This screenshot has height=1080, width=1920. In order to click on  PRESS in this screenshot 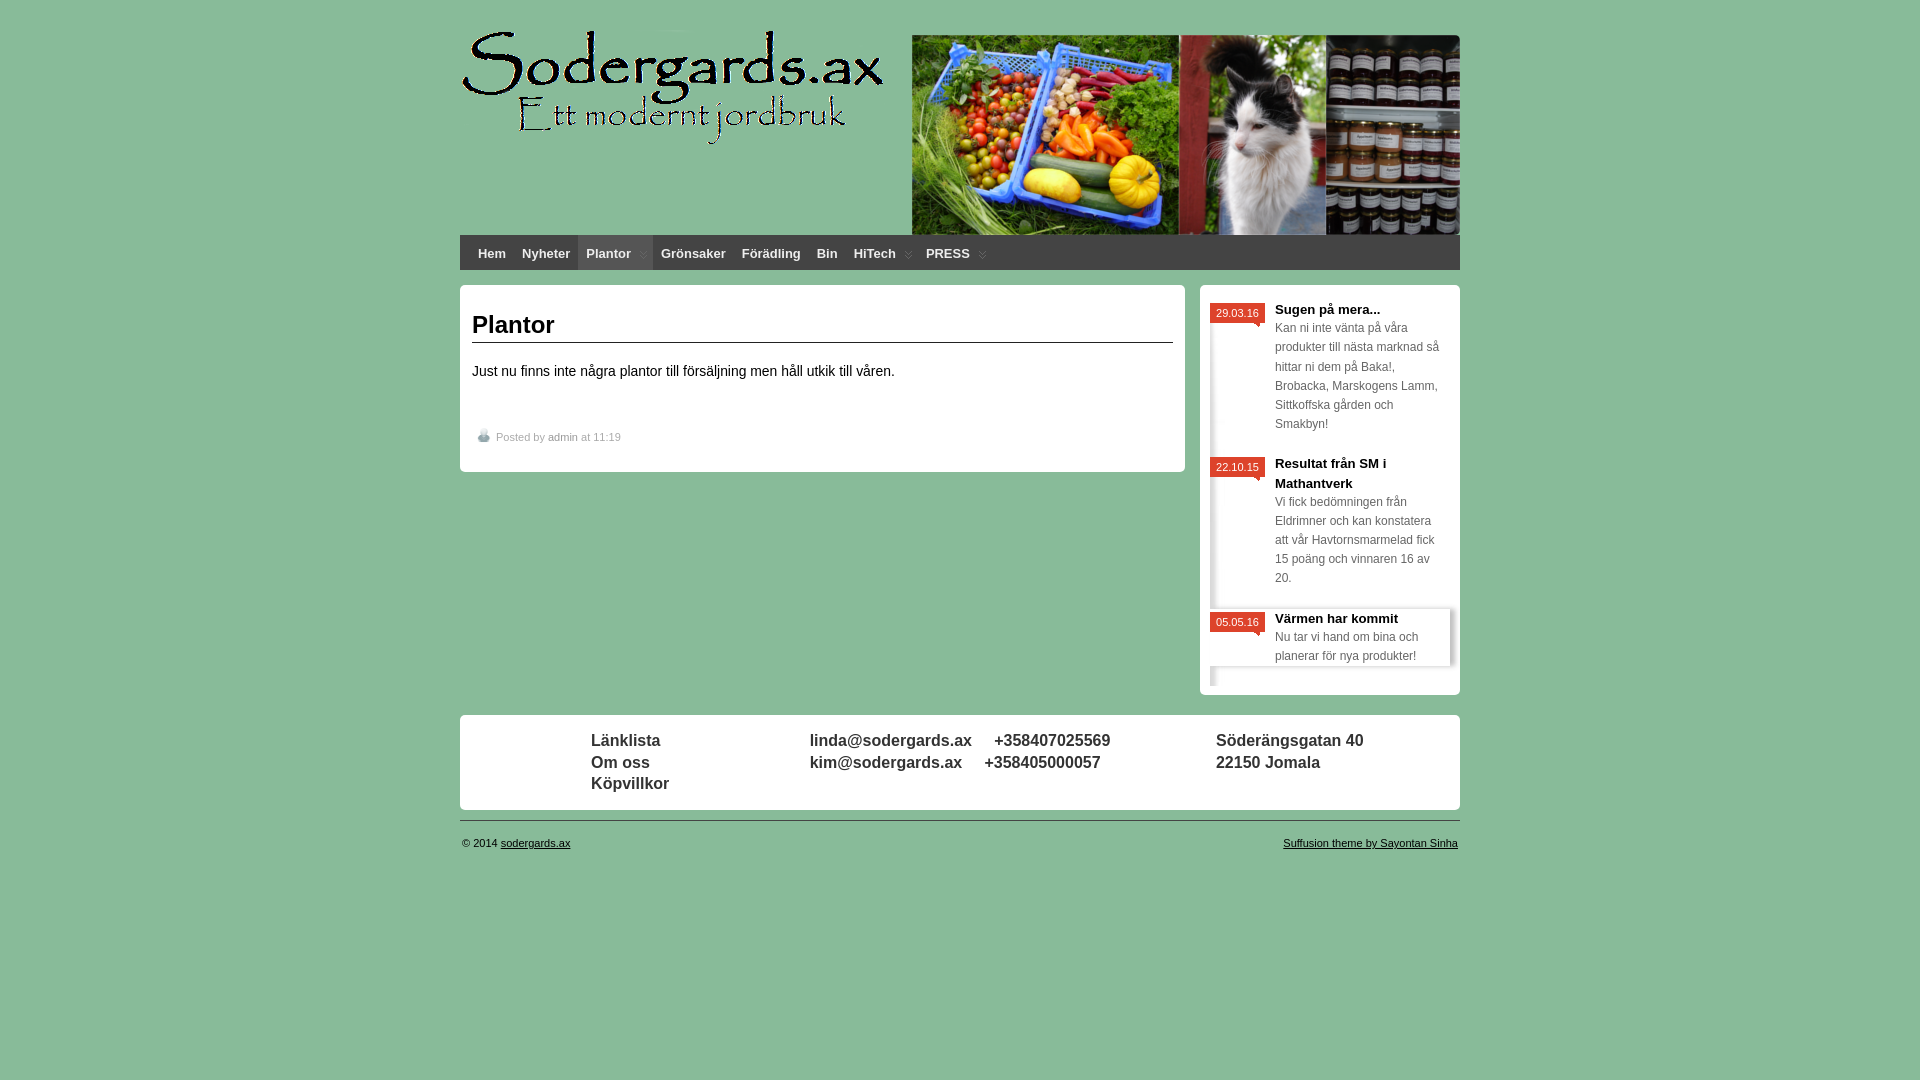, I will do `click(955, 252)`.